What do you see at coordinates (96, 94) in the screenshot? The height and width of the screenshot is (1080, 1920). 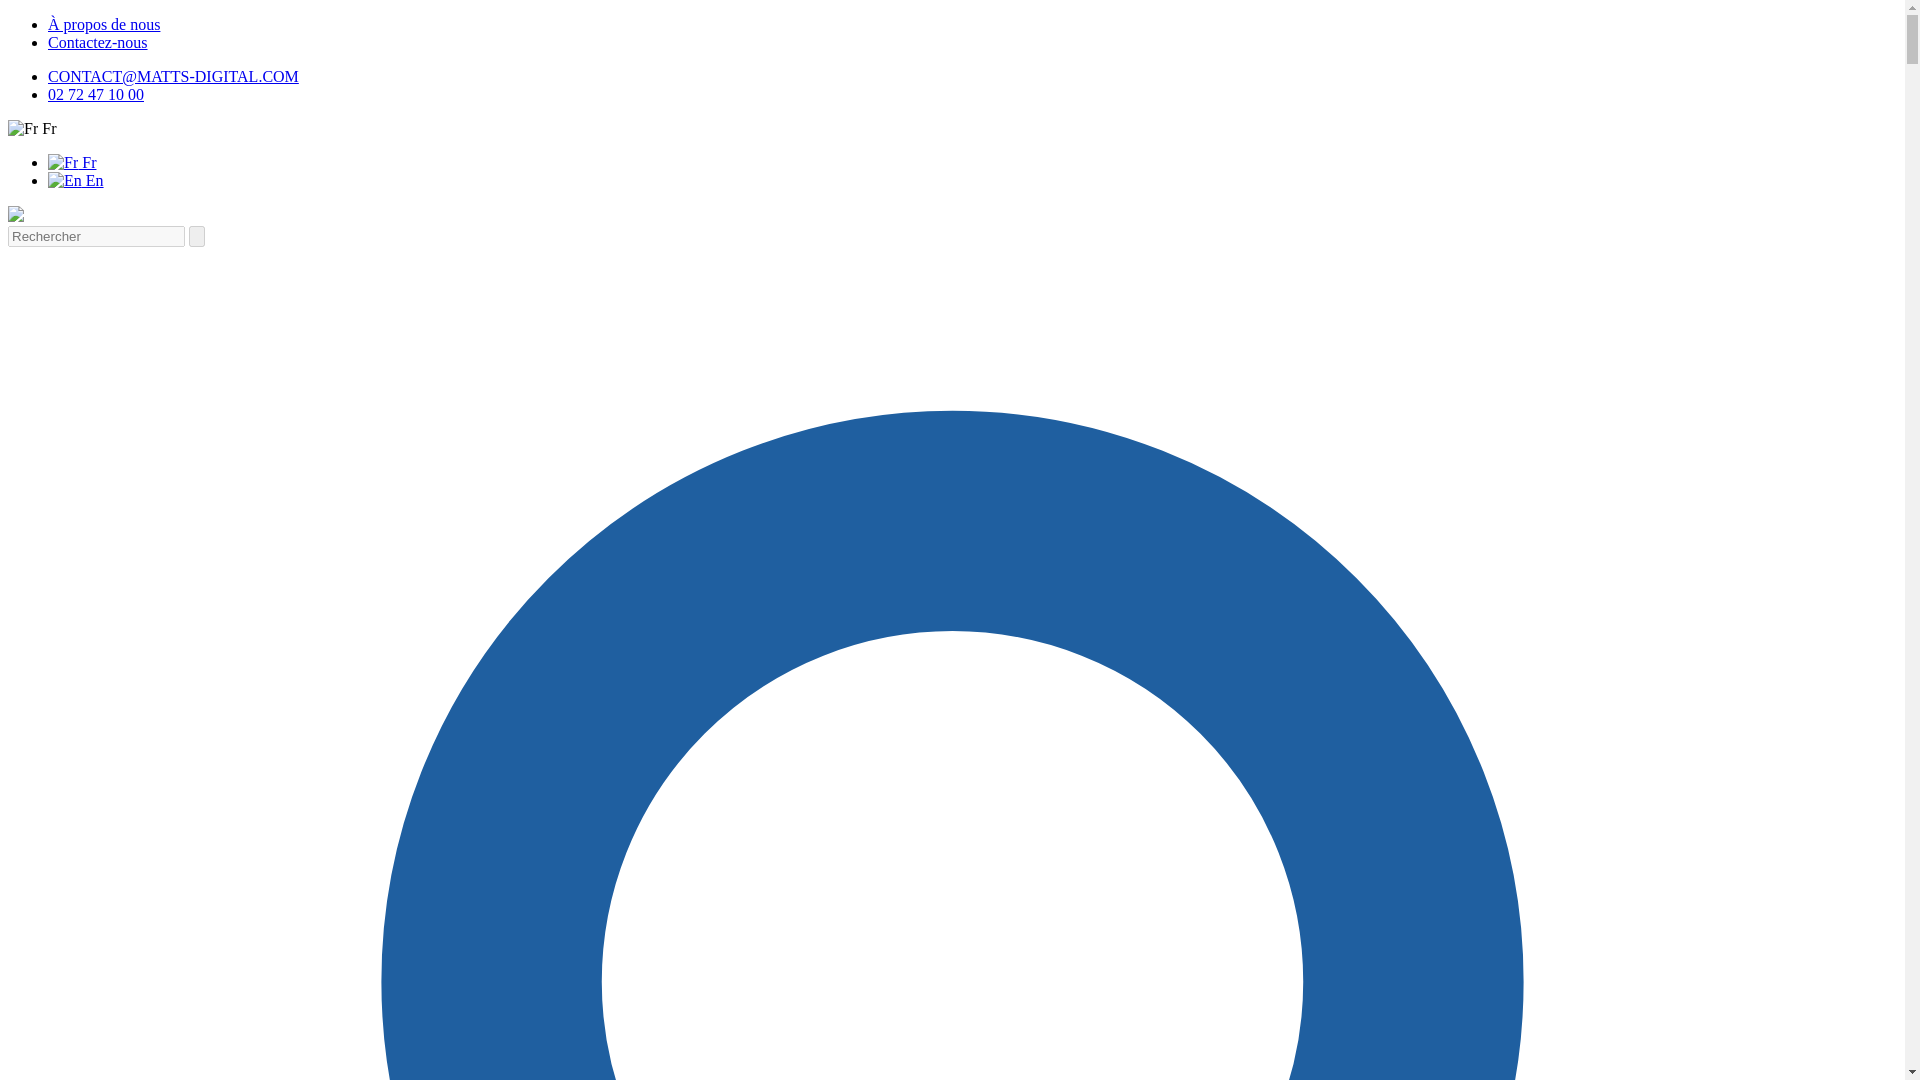 I see `02 72 47 10 00` at bounding box center [96, 94].